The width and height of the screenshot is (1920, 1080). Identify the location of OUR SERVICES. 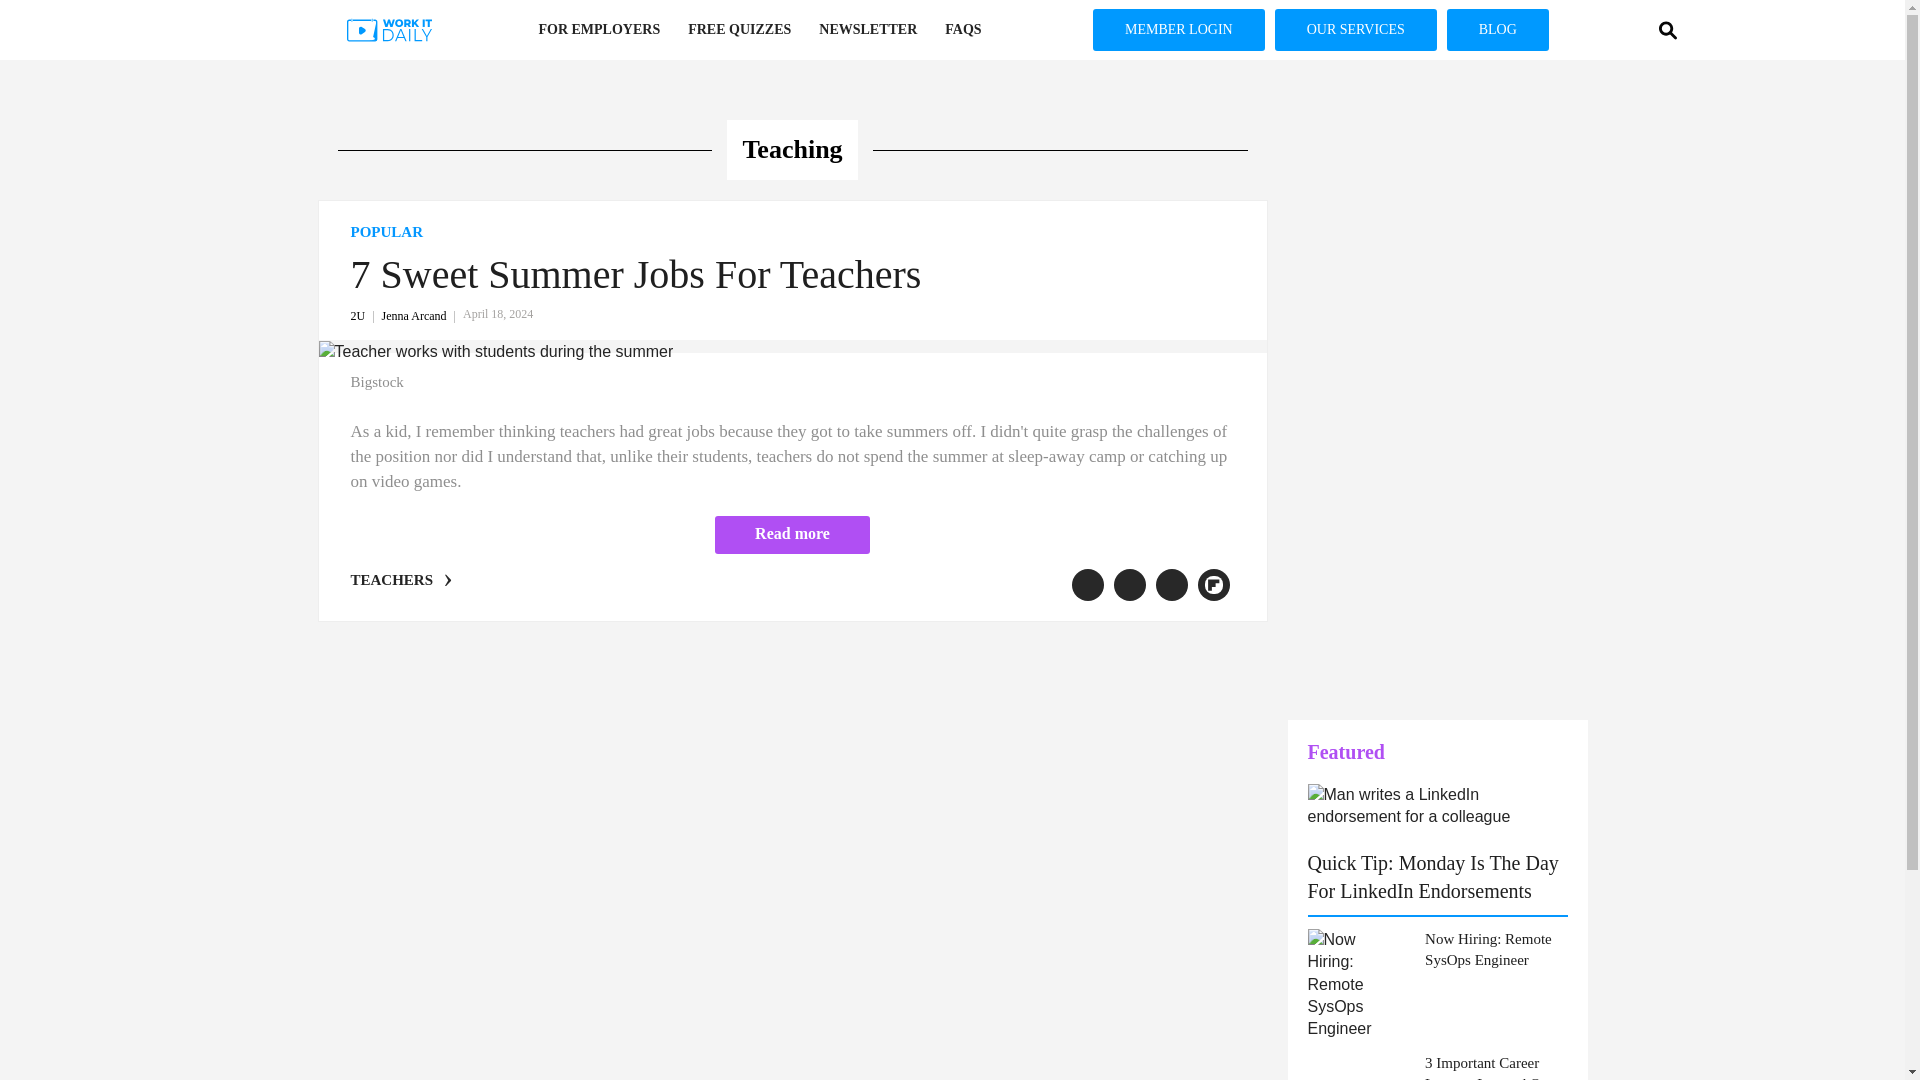
(1355, 29).